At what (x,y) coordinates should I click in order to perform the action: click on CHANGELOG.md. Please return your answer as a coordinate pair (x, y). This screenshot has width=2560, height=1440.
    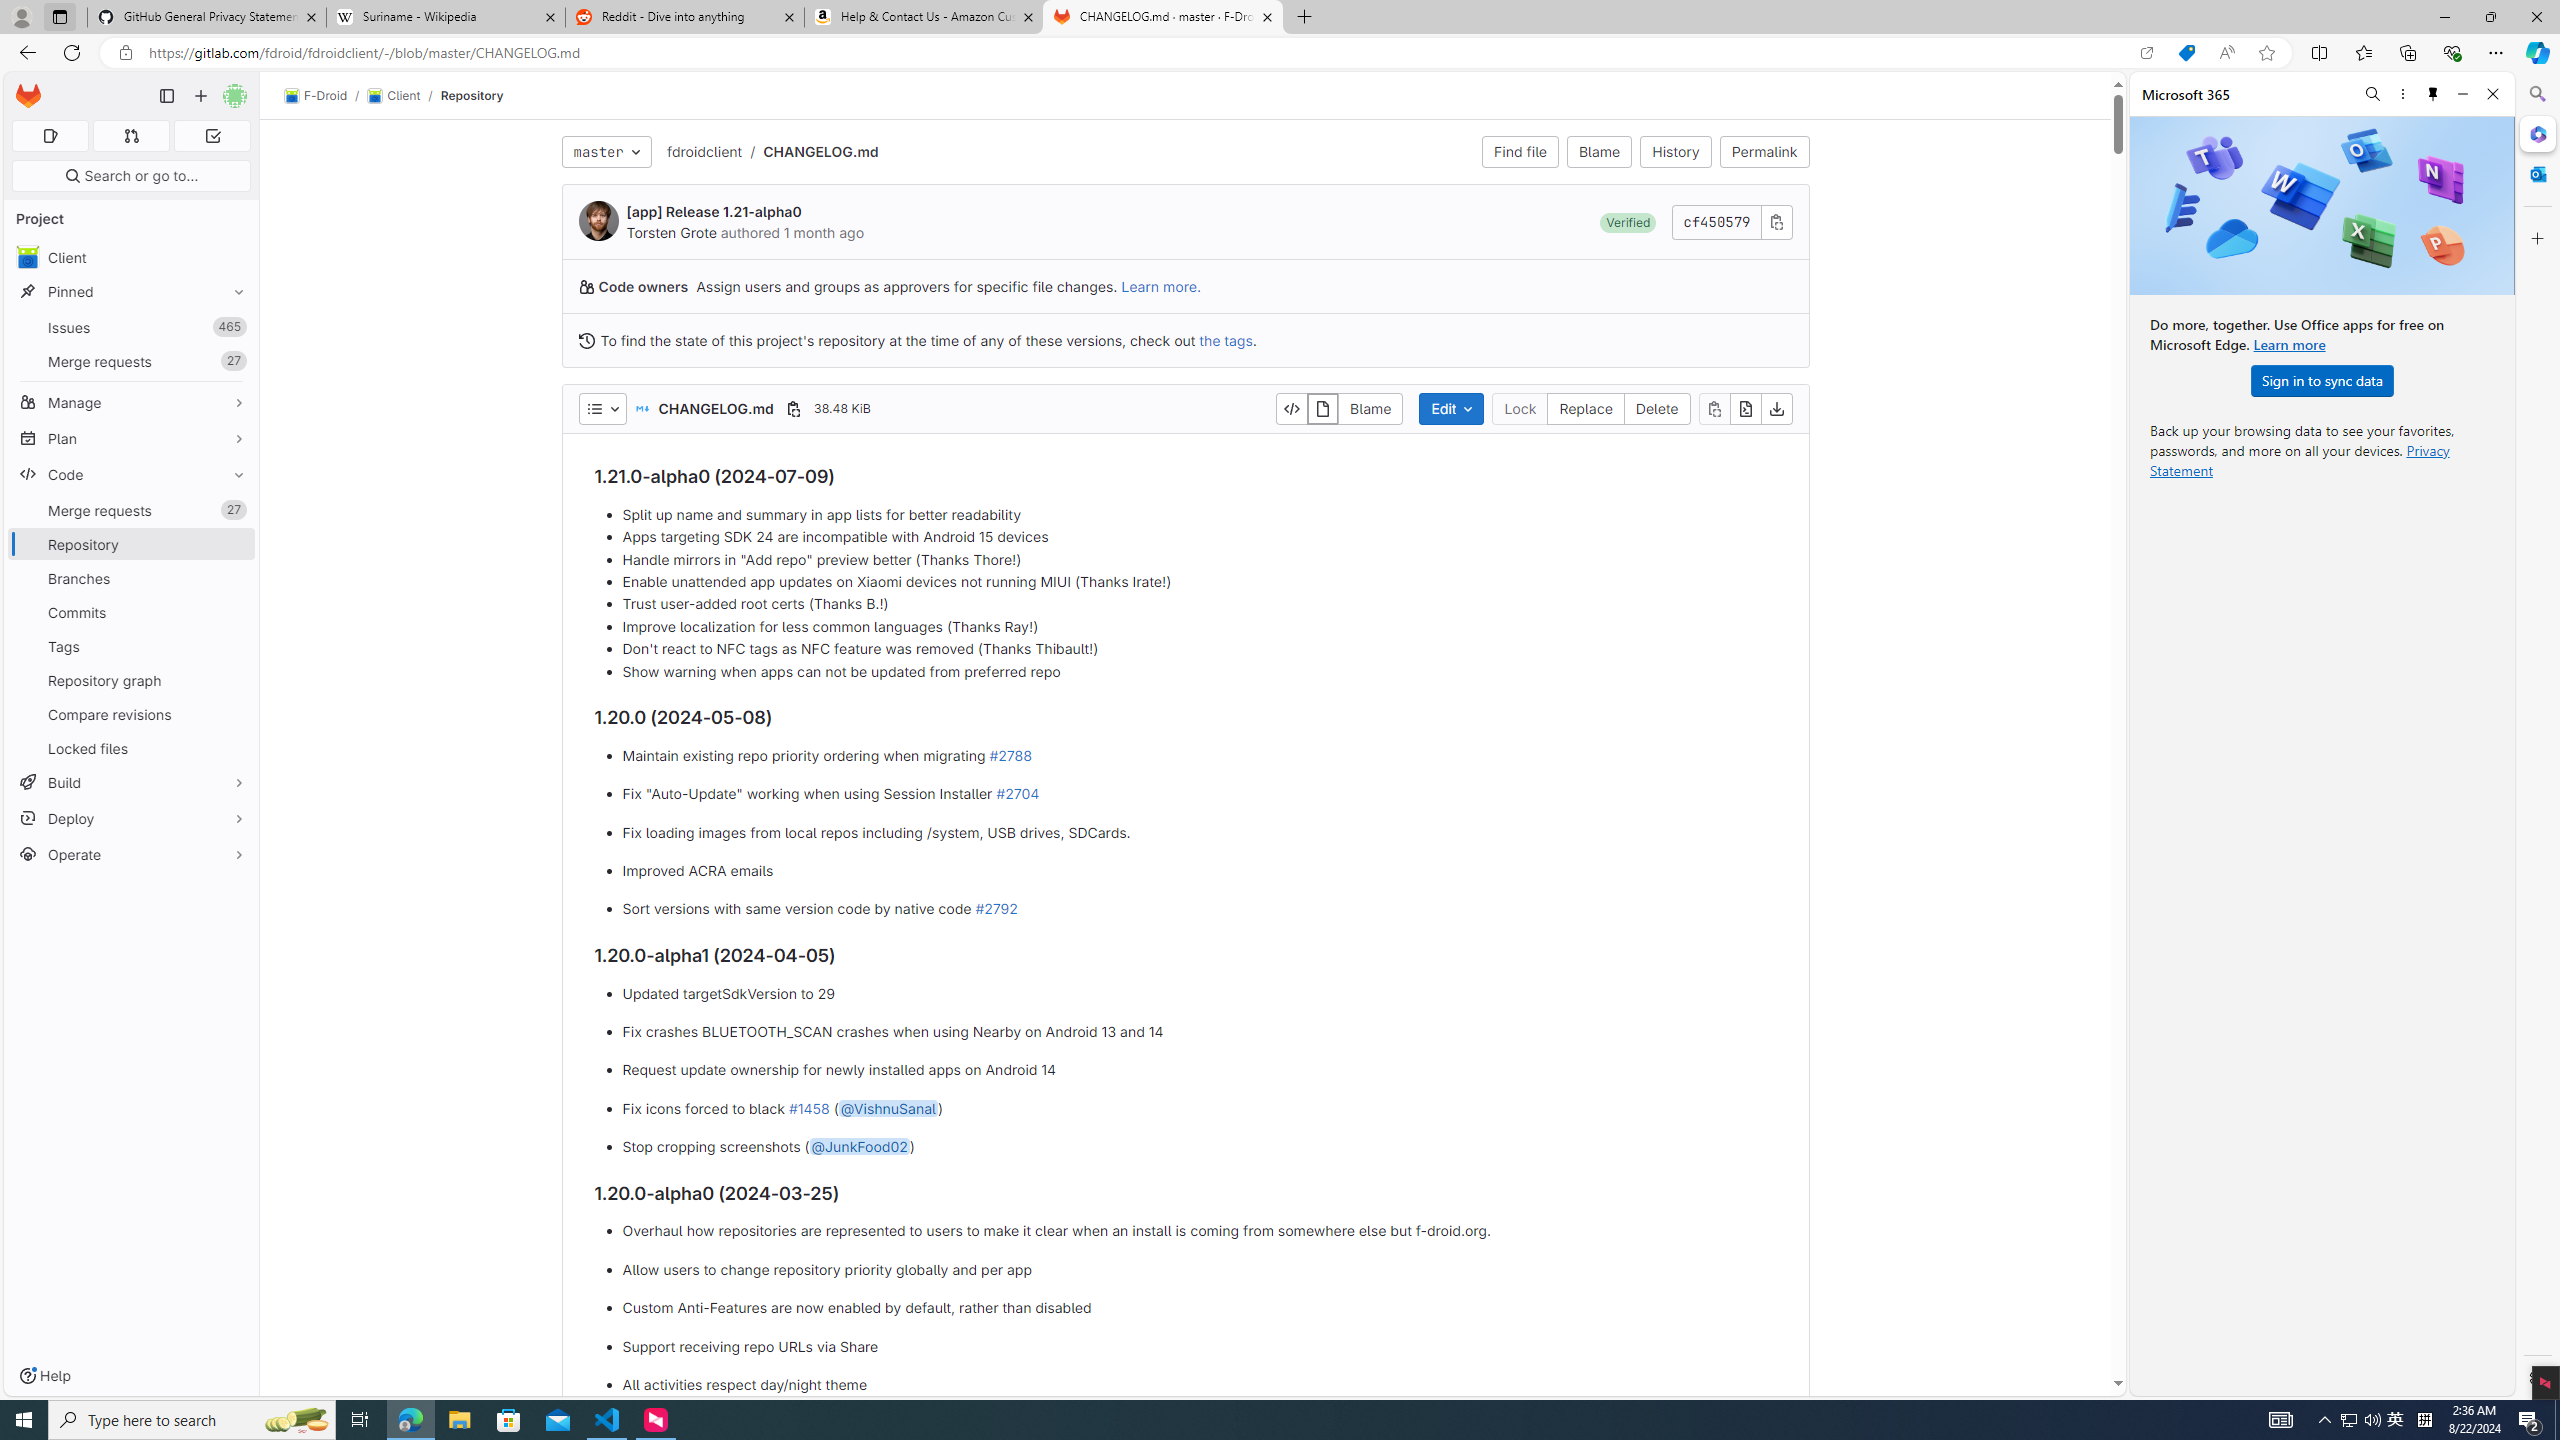
    Looking at the image, I should click on (820, 150).